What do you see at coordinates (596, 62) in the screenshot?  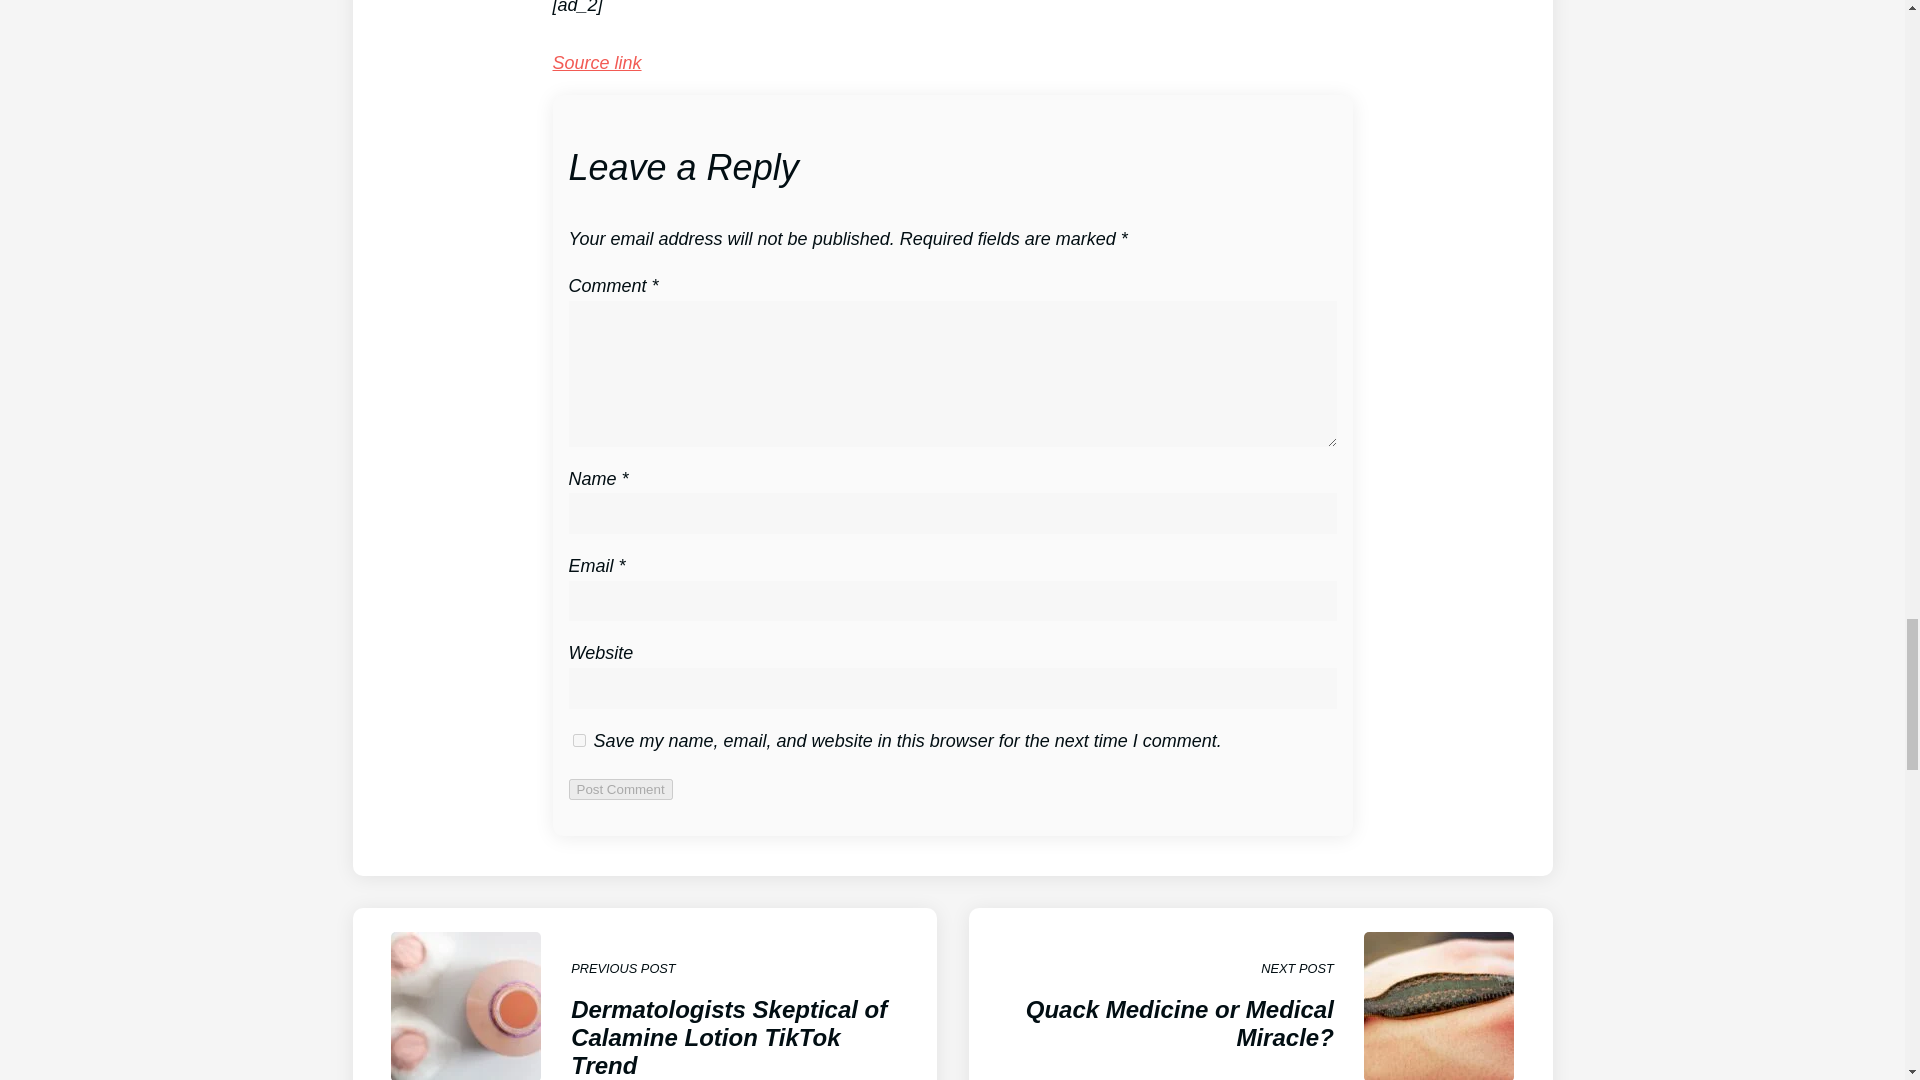 I see `Post Comment` at bounding box center [596, 62].